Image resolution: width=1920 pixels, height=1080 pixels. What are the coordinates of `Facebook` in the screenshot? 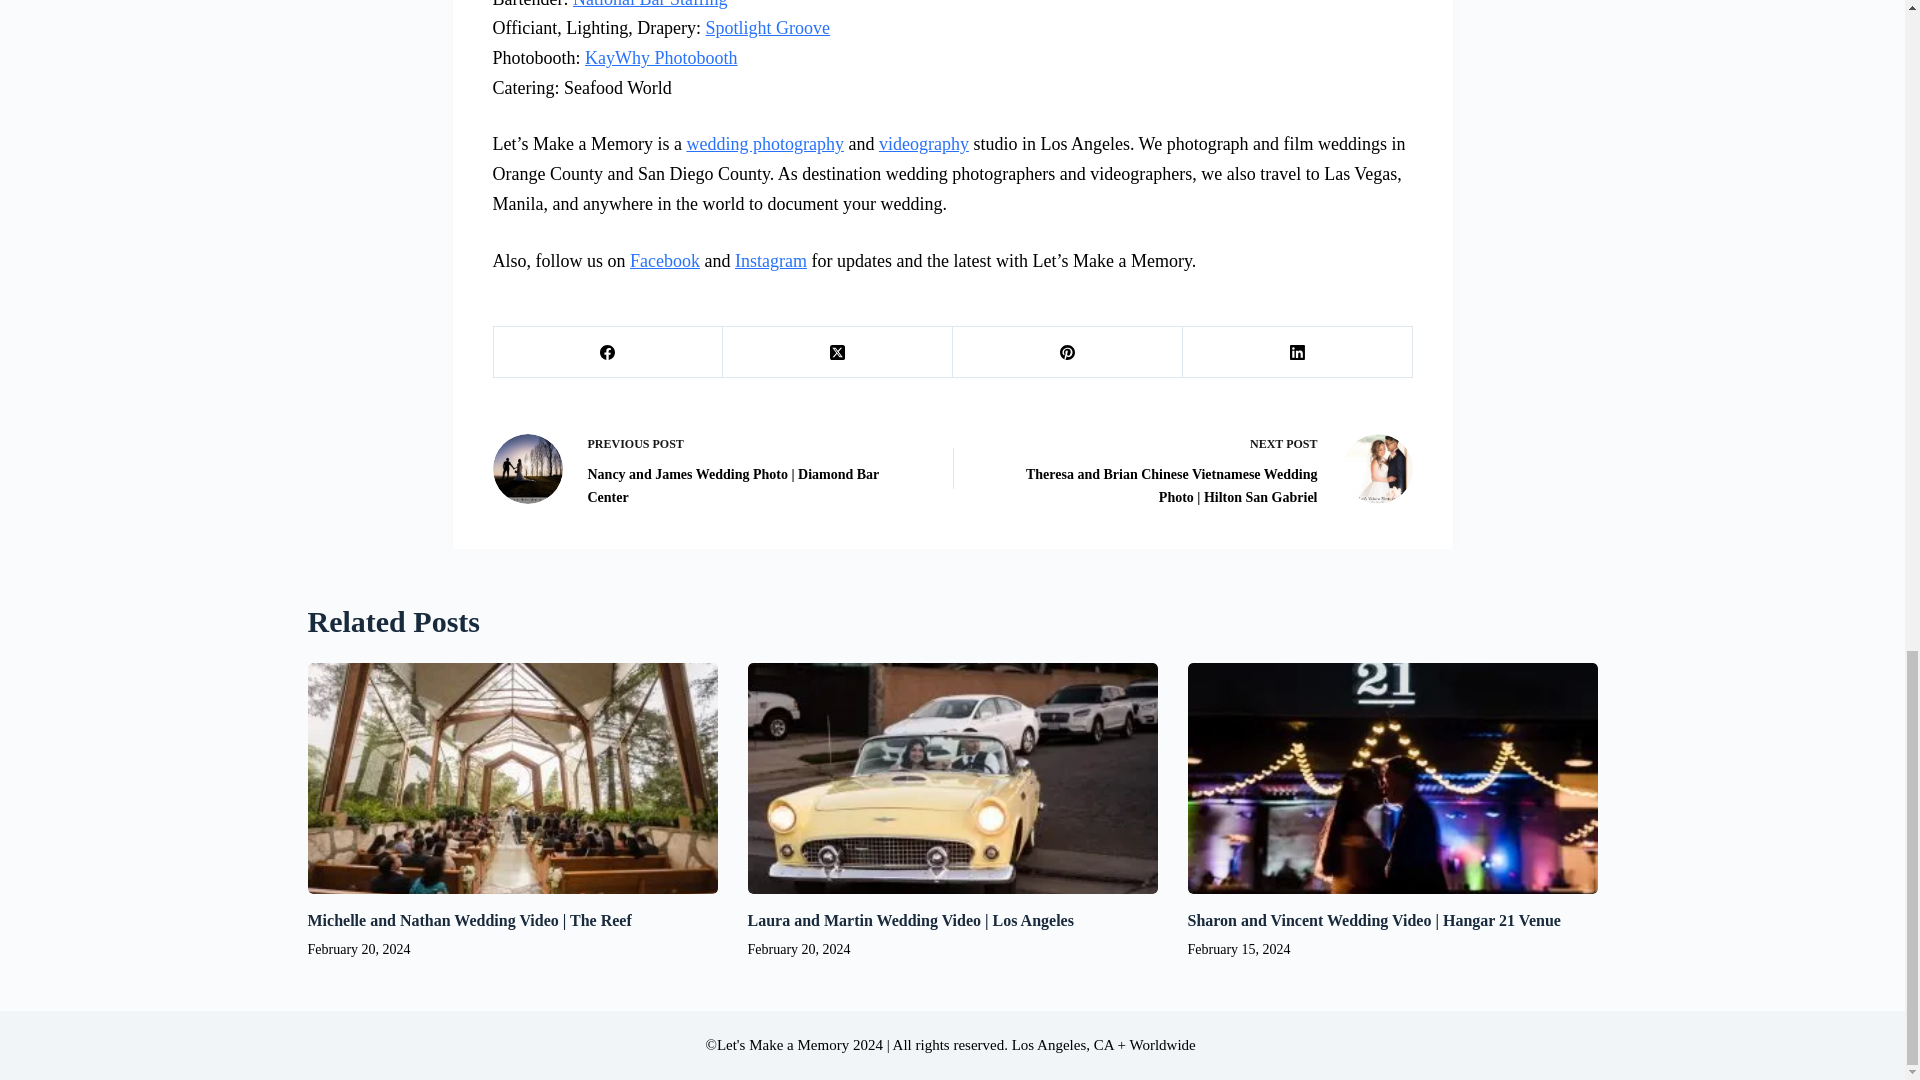 It's located at (664, 260).